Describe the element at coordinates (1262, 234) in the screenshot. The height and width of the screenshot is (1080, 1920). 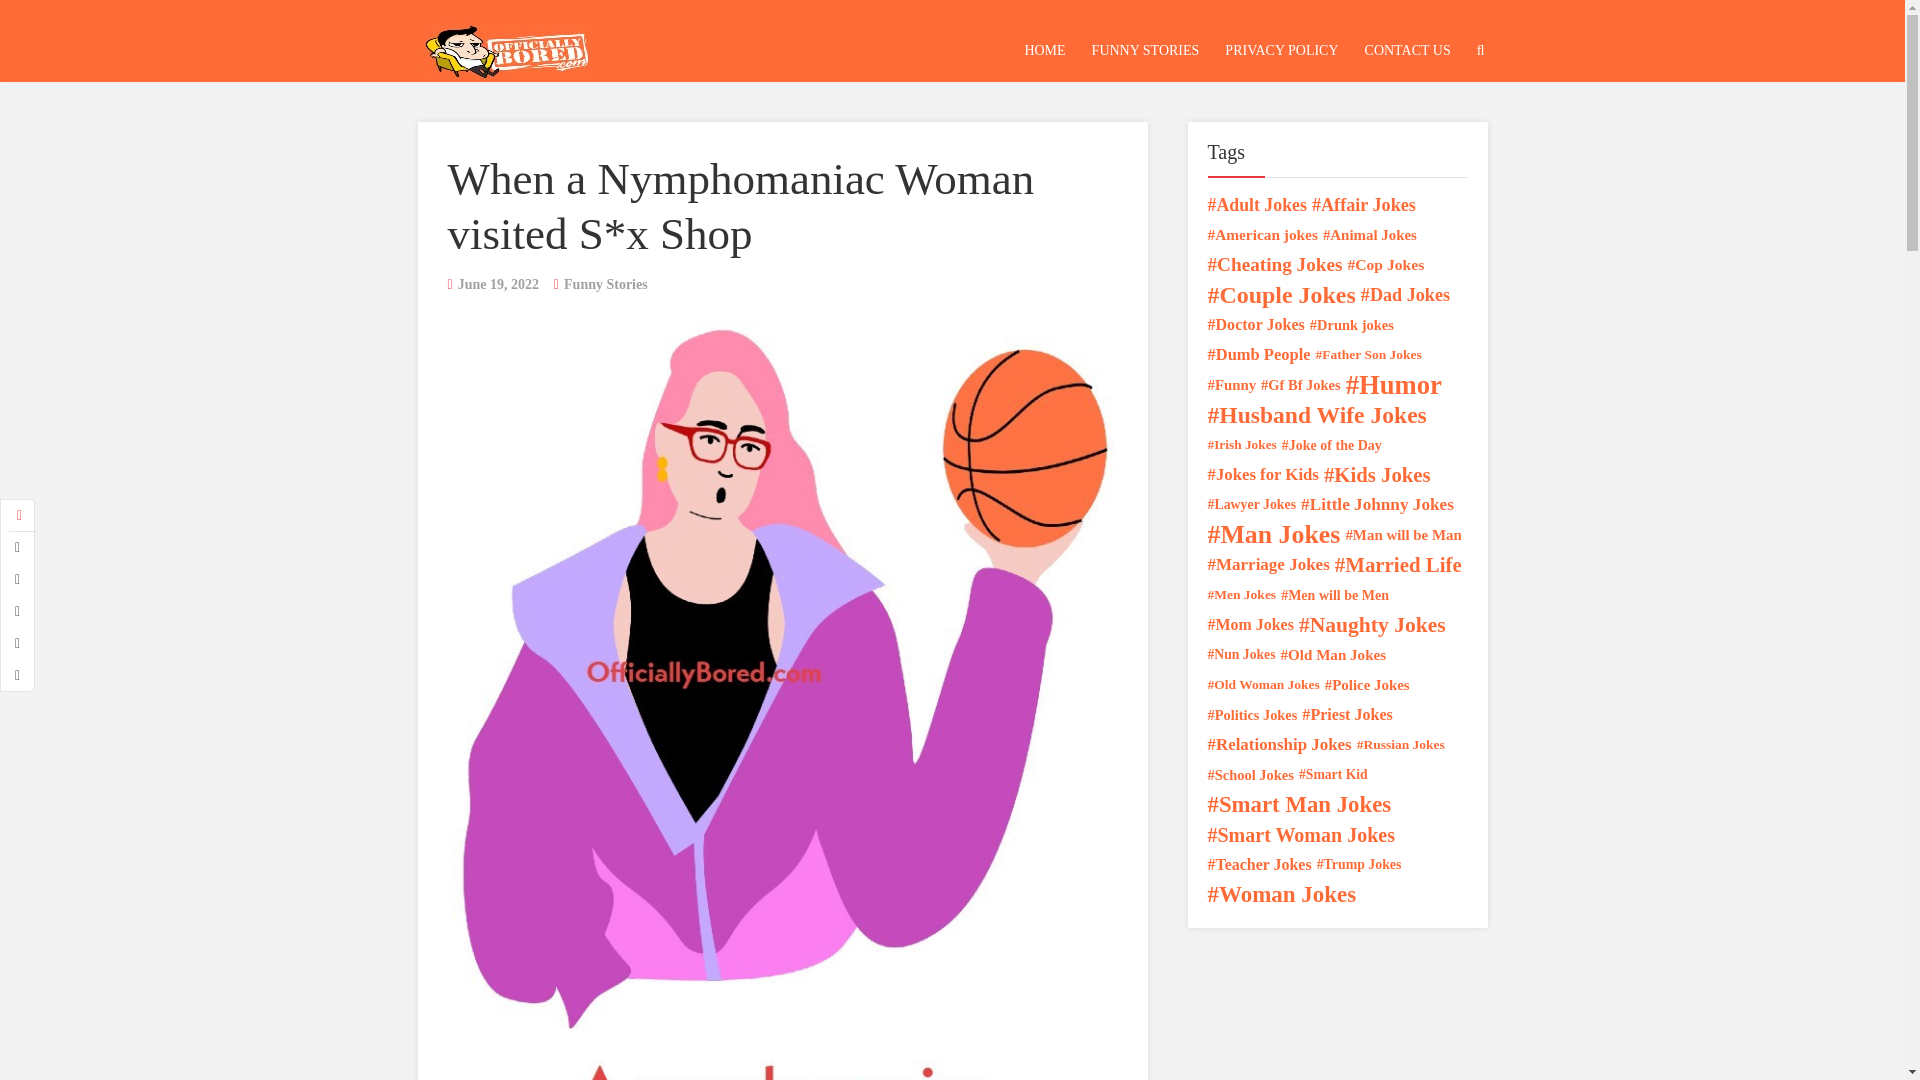
I see `American jokes` at that location.